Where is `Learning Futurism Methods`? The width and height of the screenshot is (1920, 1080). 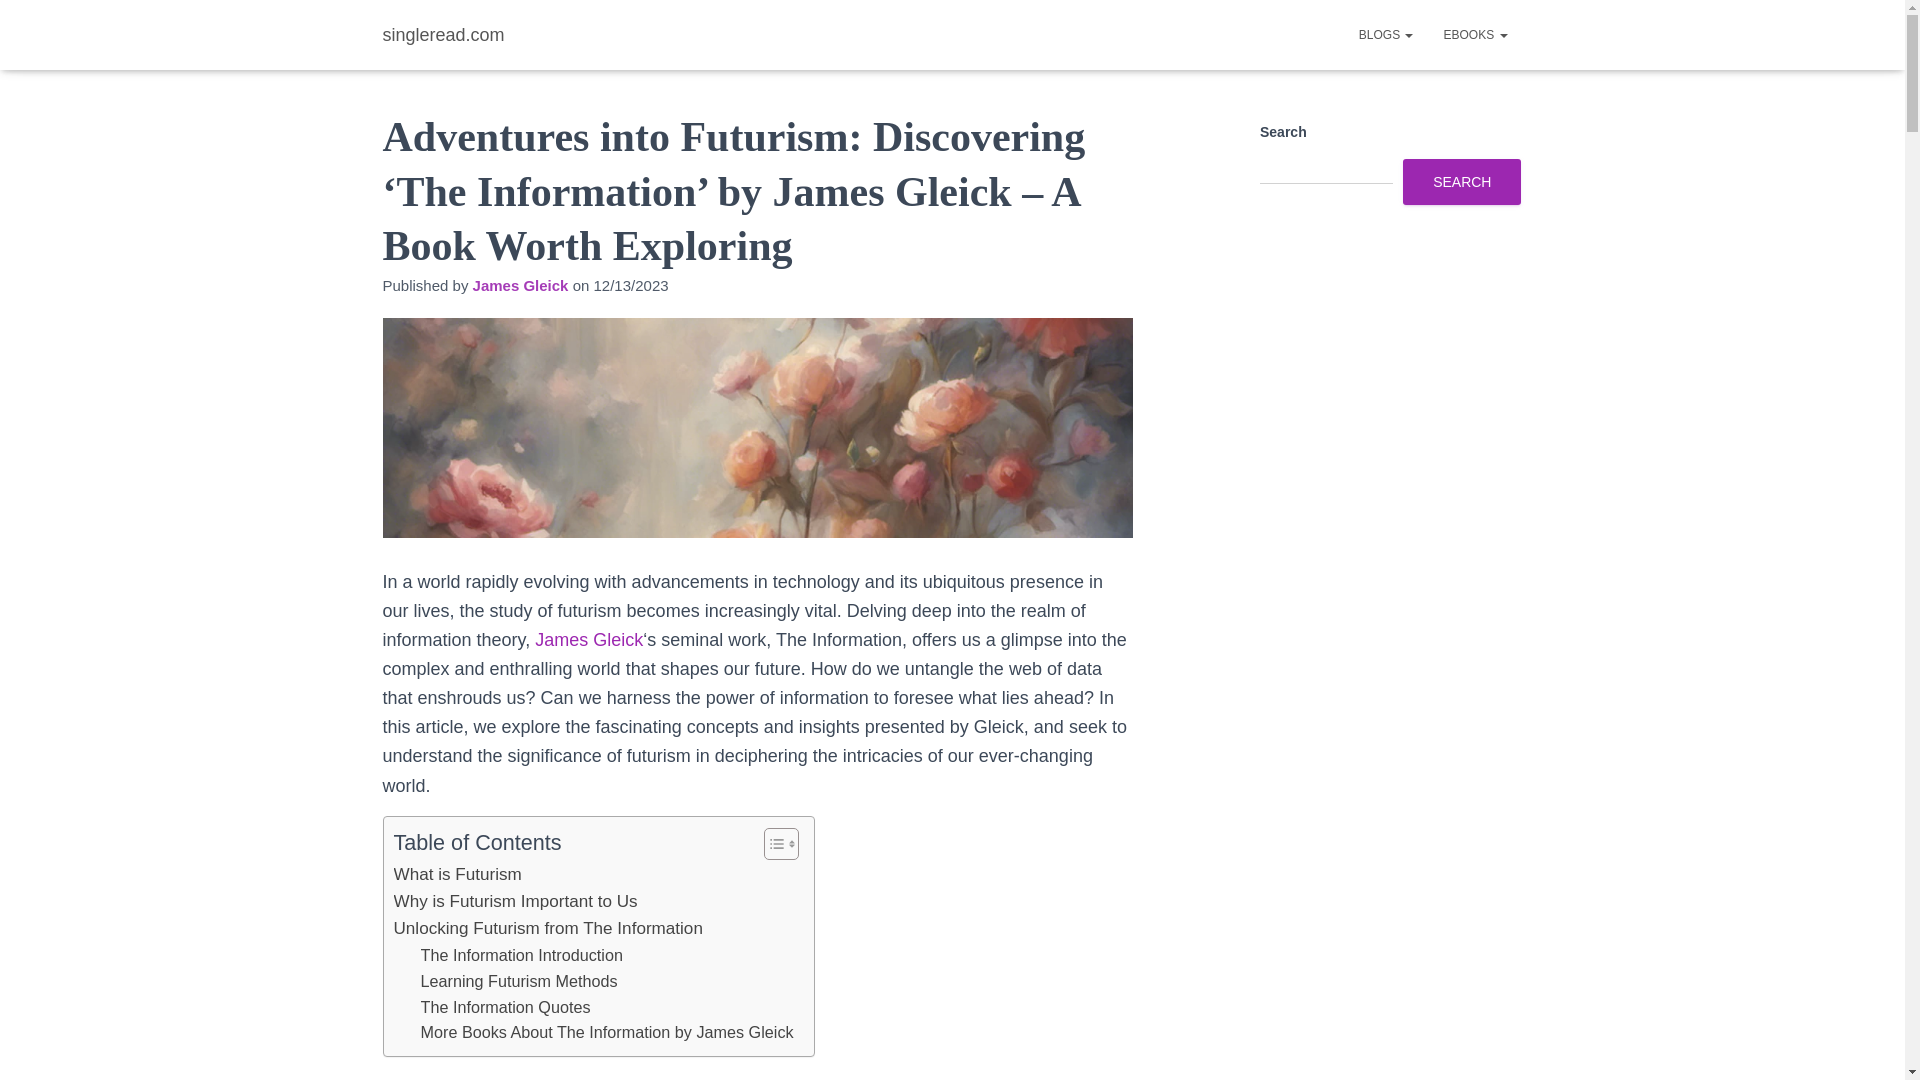 Learning Futurism Methods is located at coordinates (518, 981).